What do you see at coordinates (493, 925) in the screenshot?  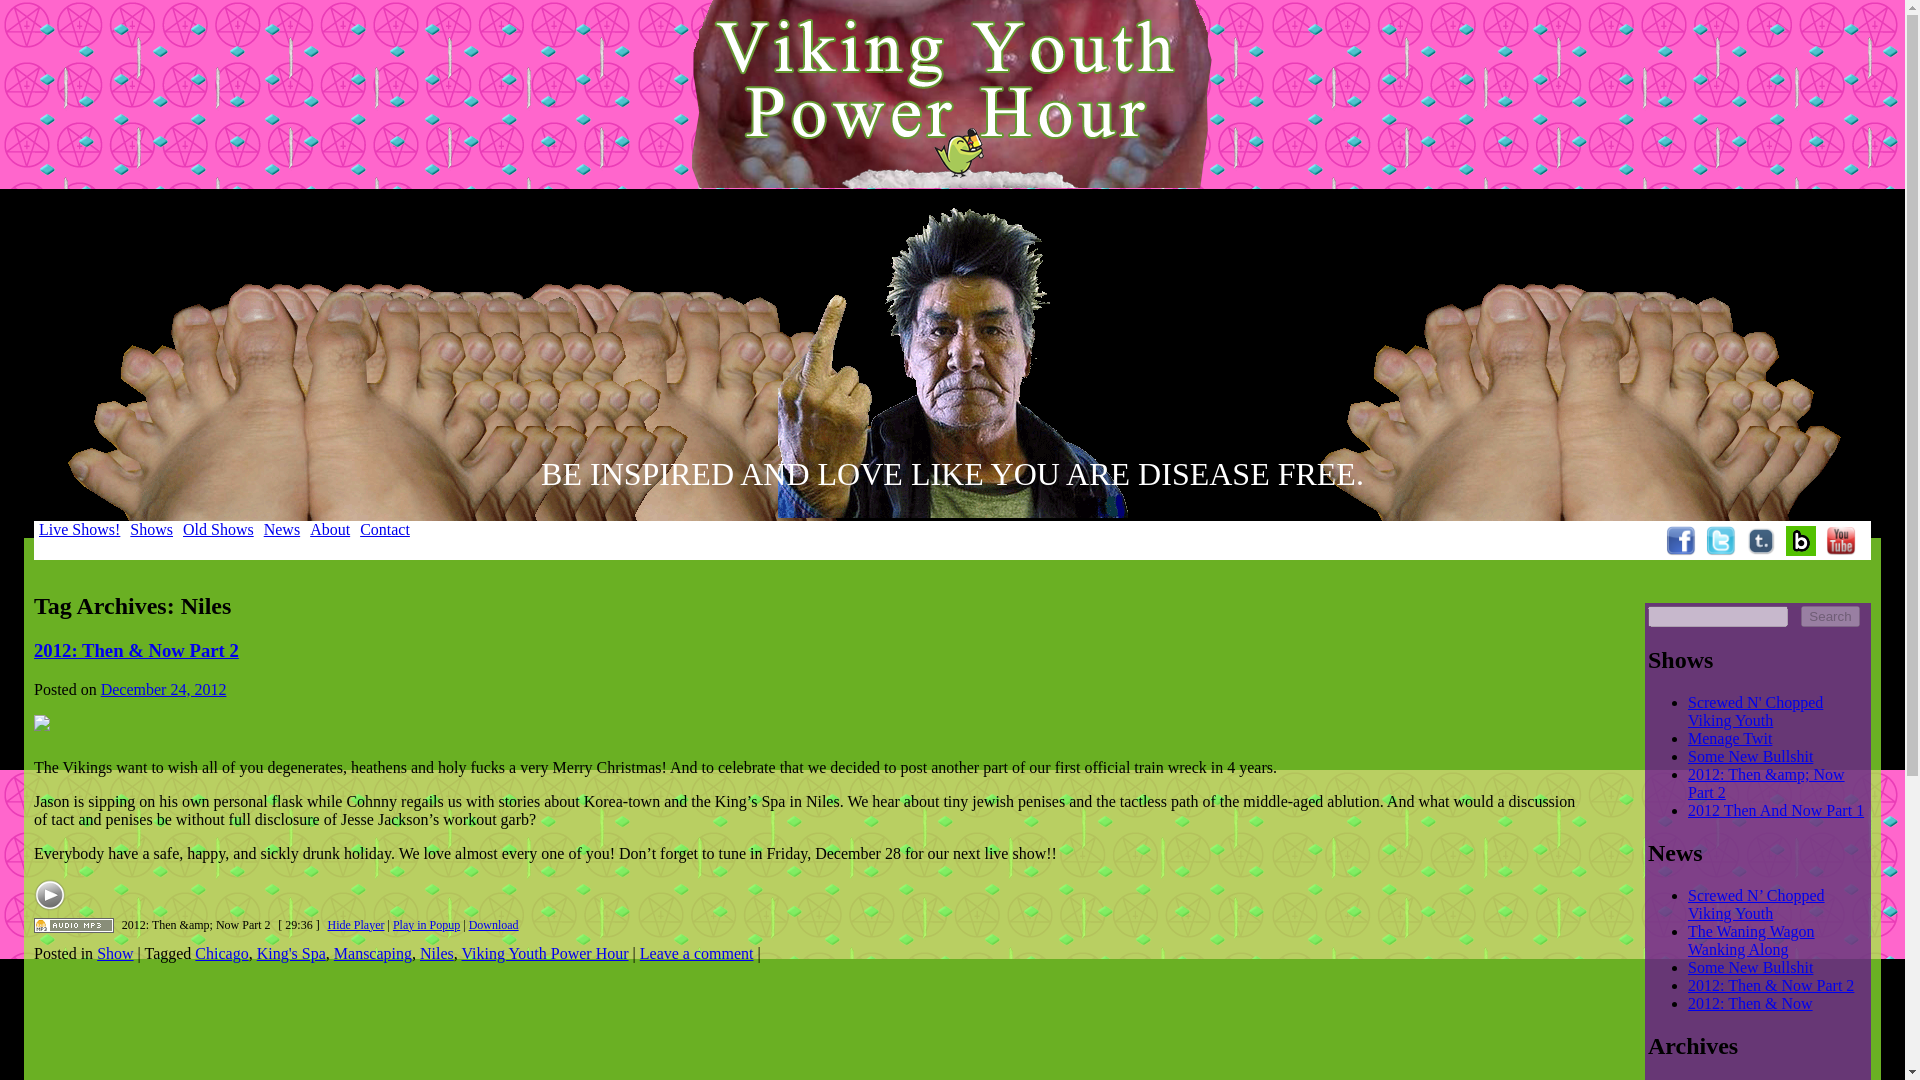 I see `Download` at bounding box center [493, 925].